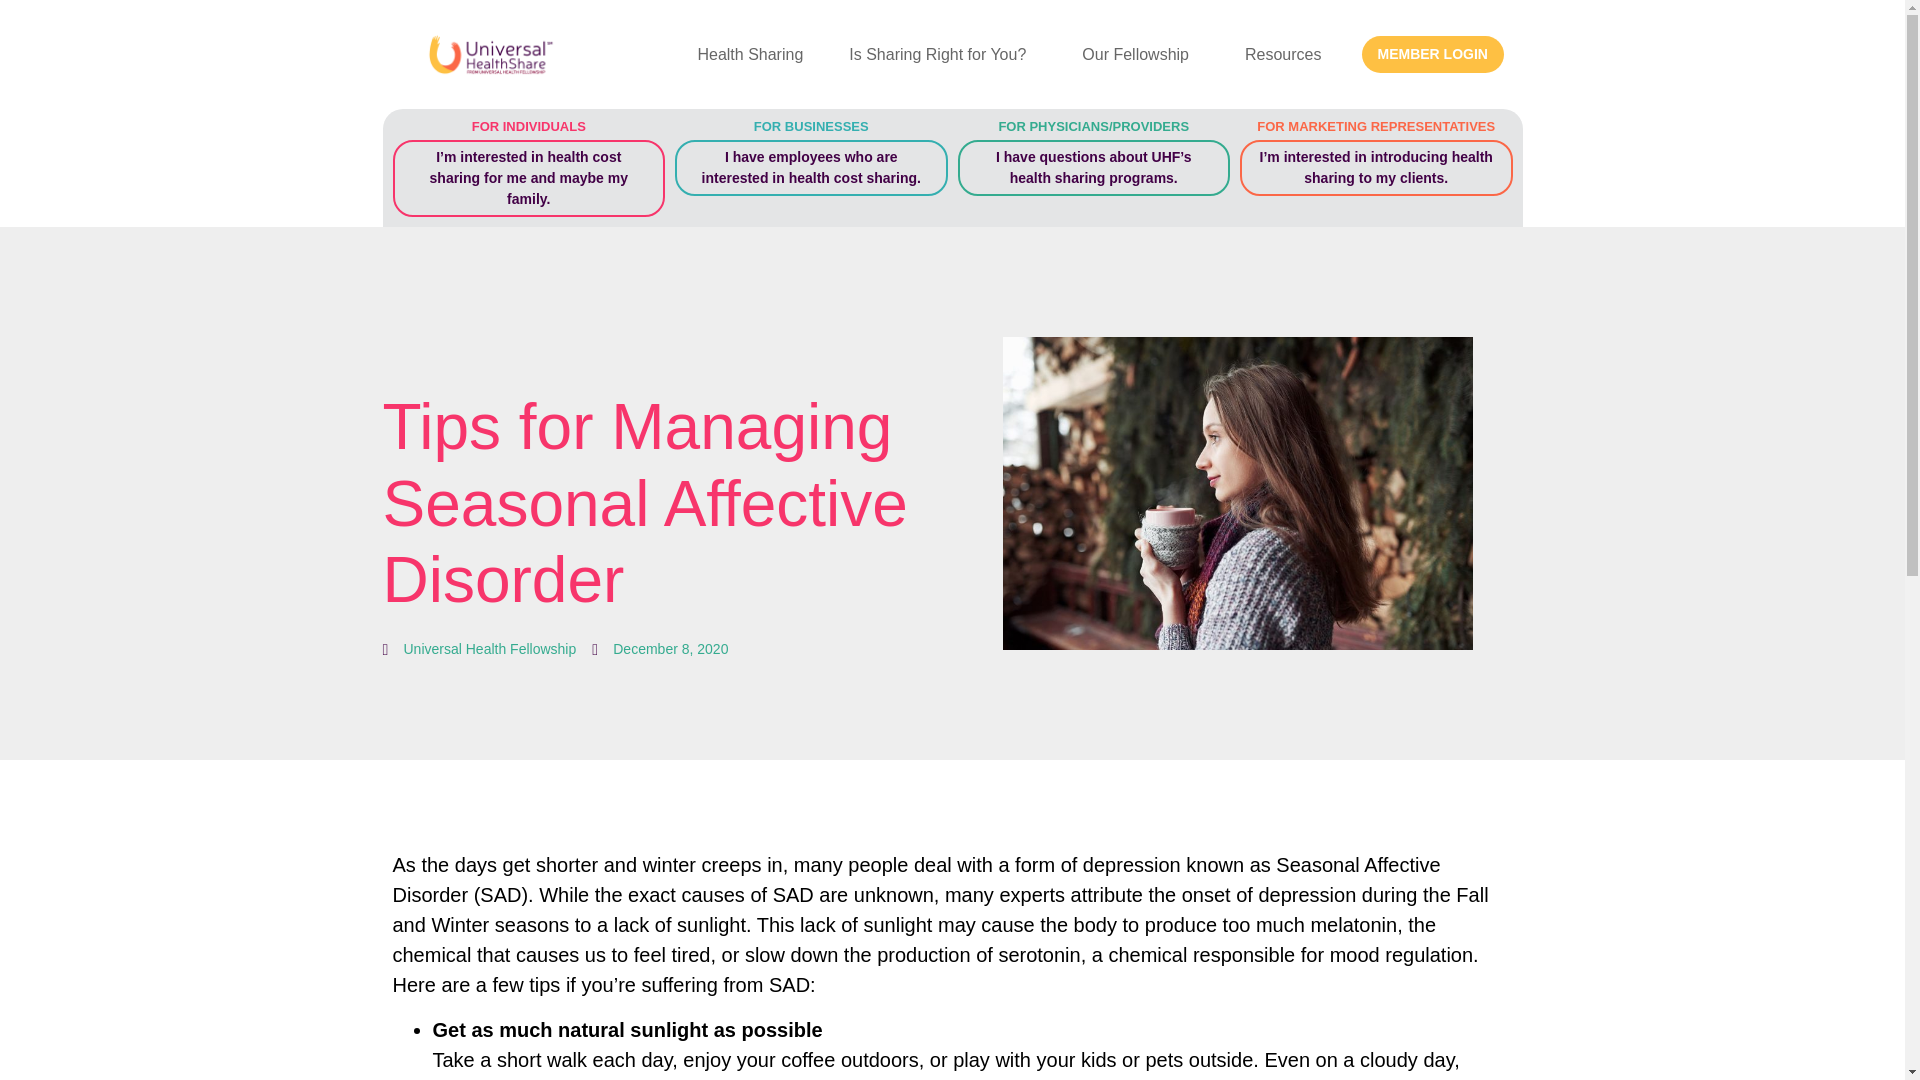  I want to click on Our Fellowship, so click(1140, 54).